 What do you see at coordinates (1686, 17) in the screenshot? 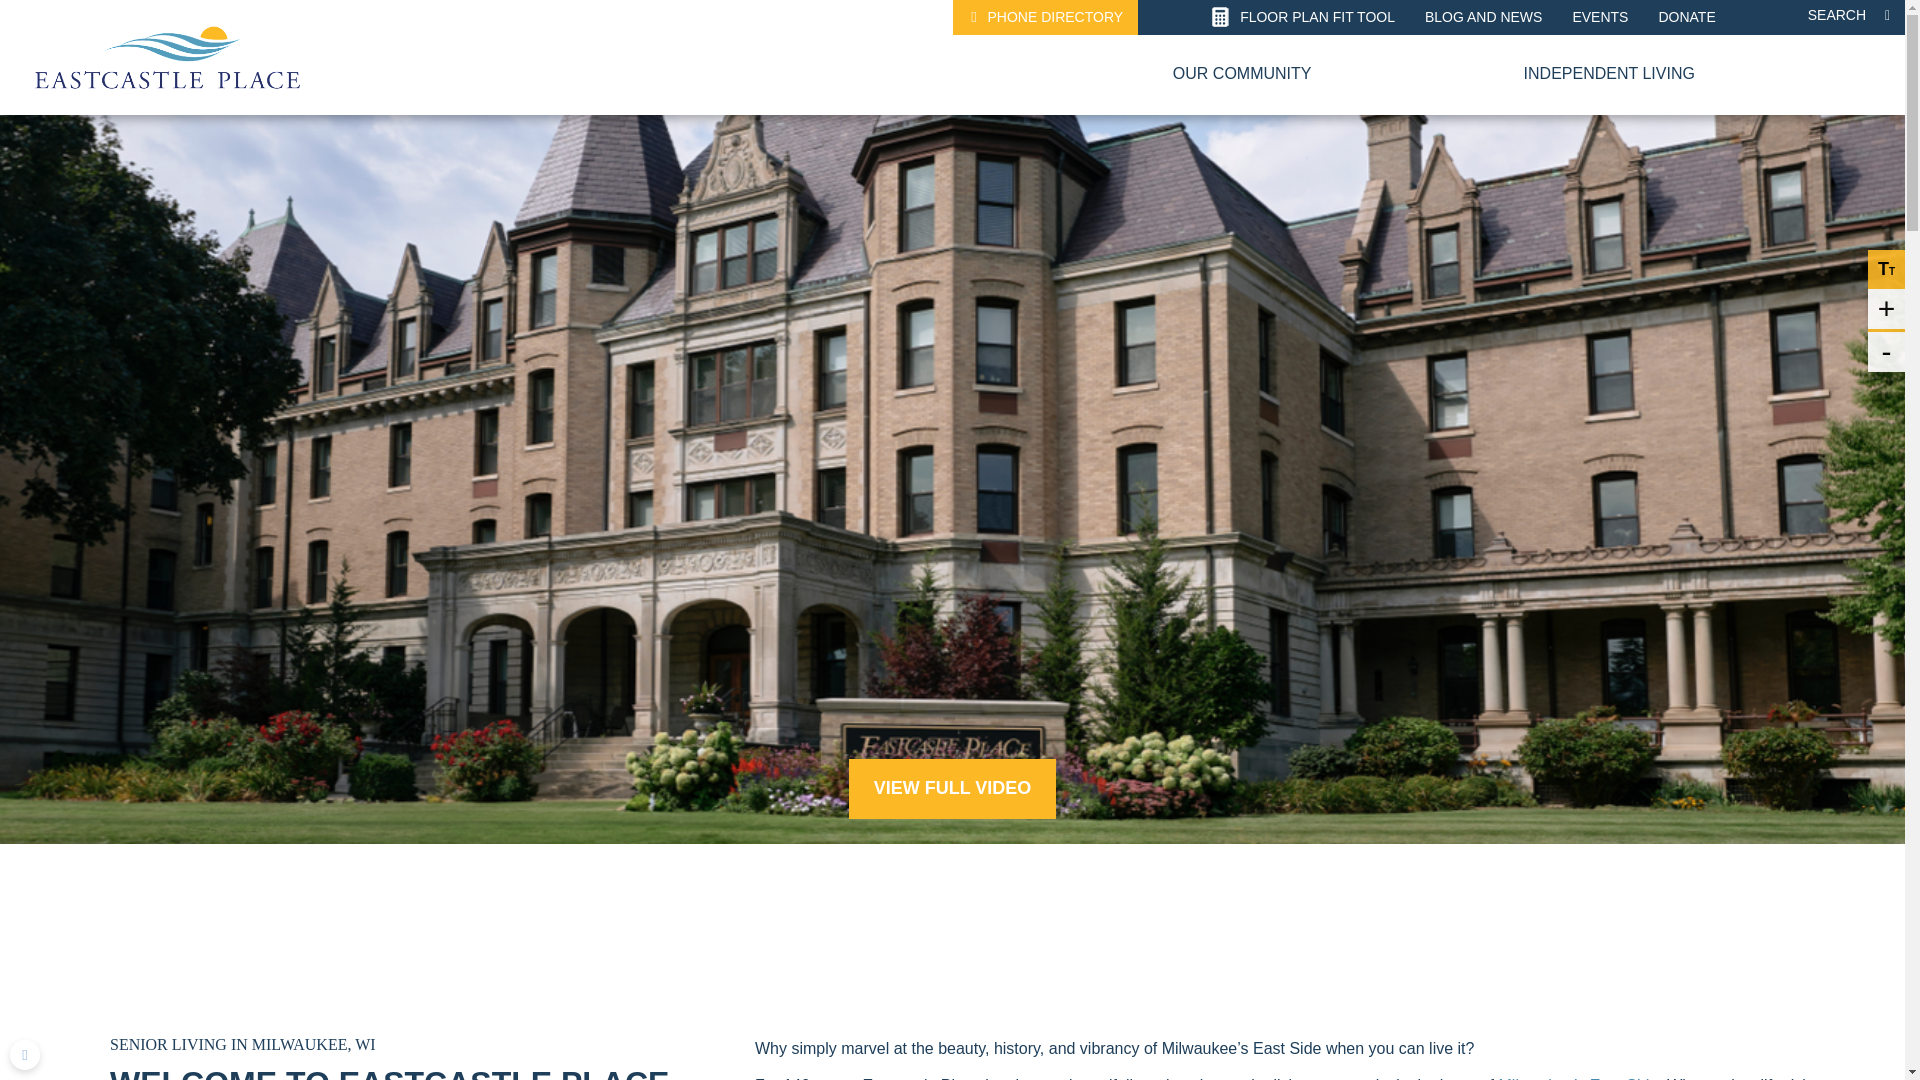
I see `DONATE` at bounding box center [1686, 17].